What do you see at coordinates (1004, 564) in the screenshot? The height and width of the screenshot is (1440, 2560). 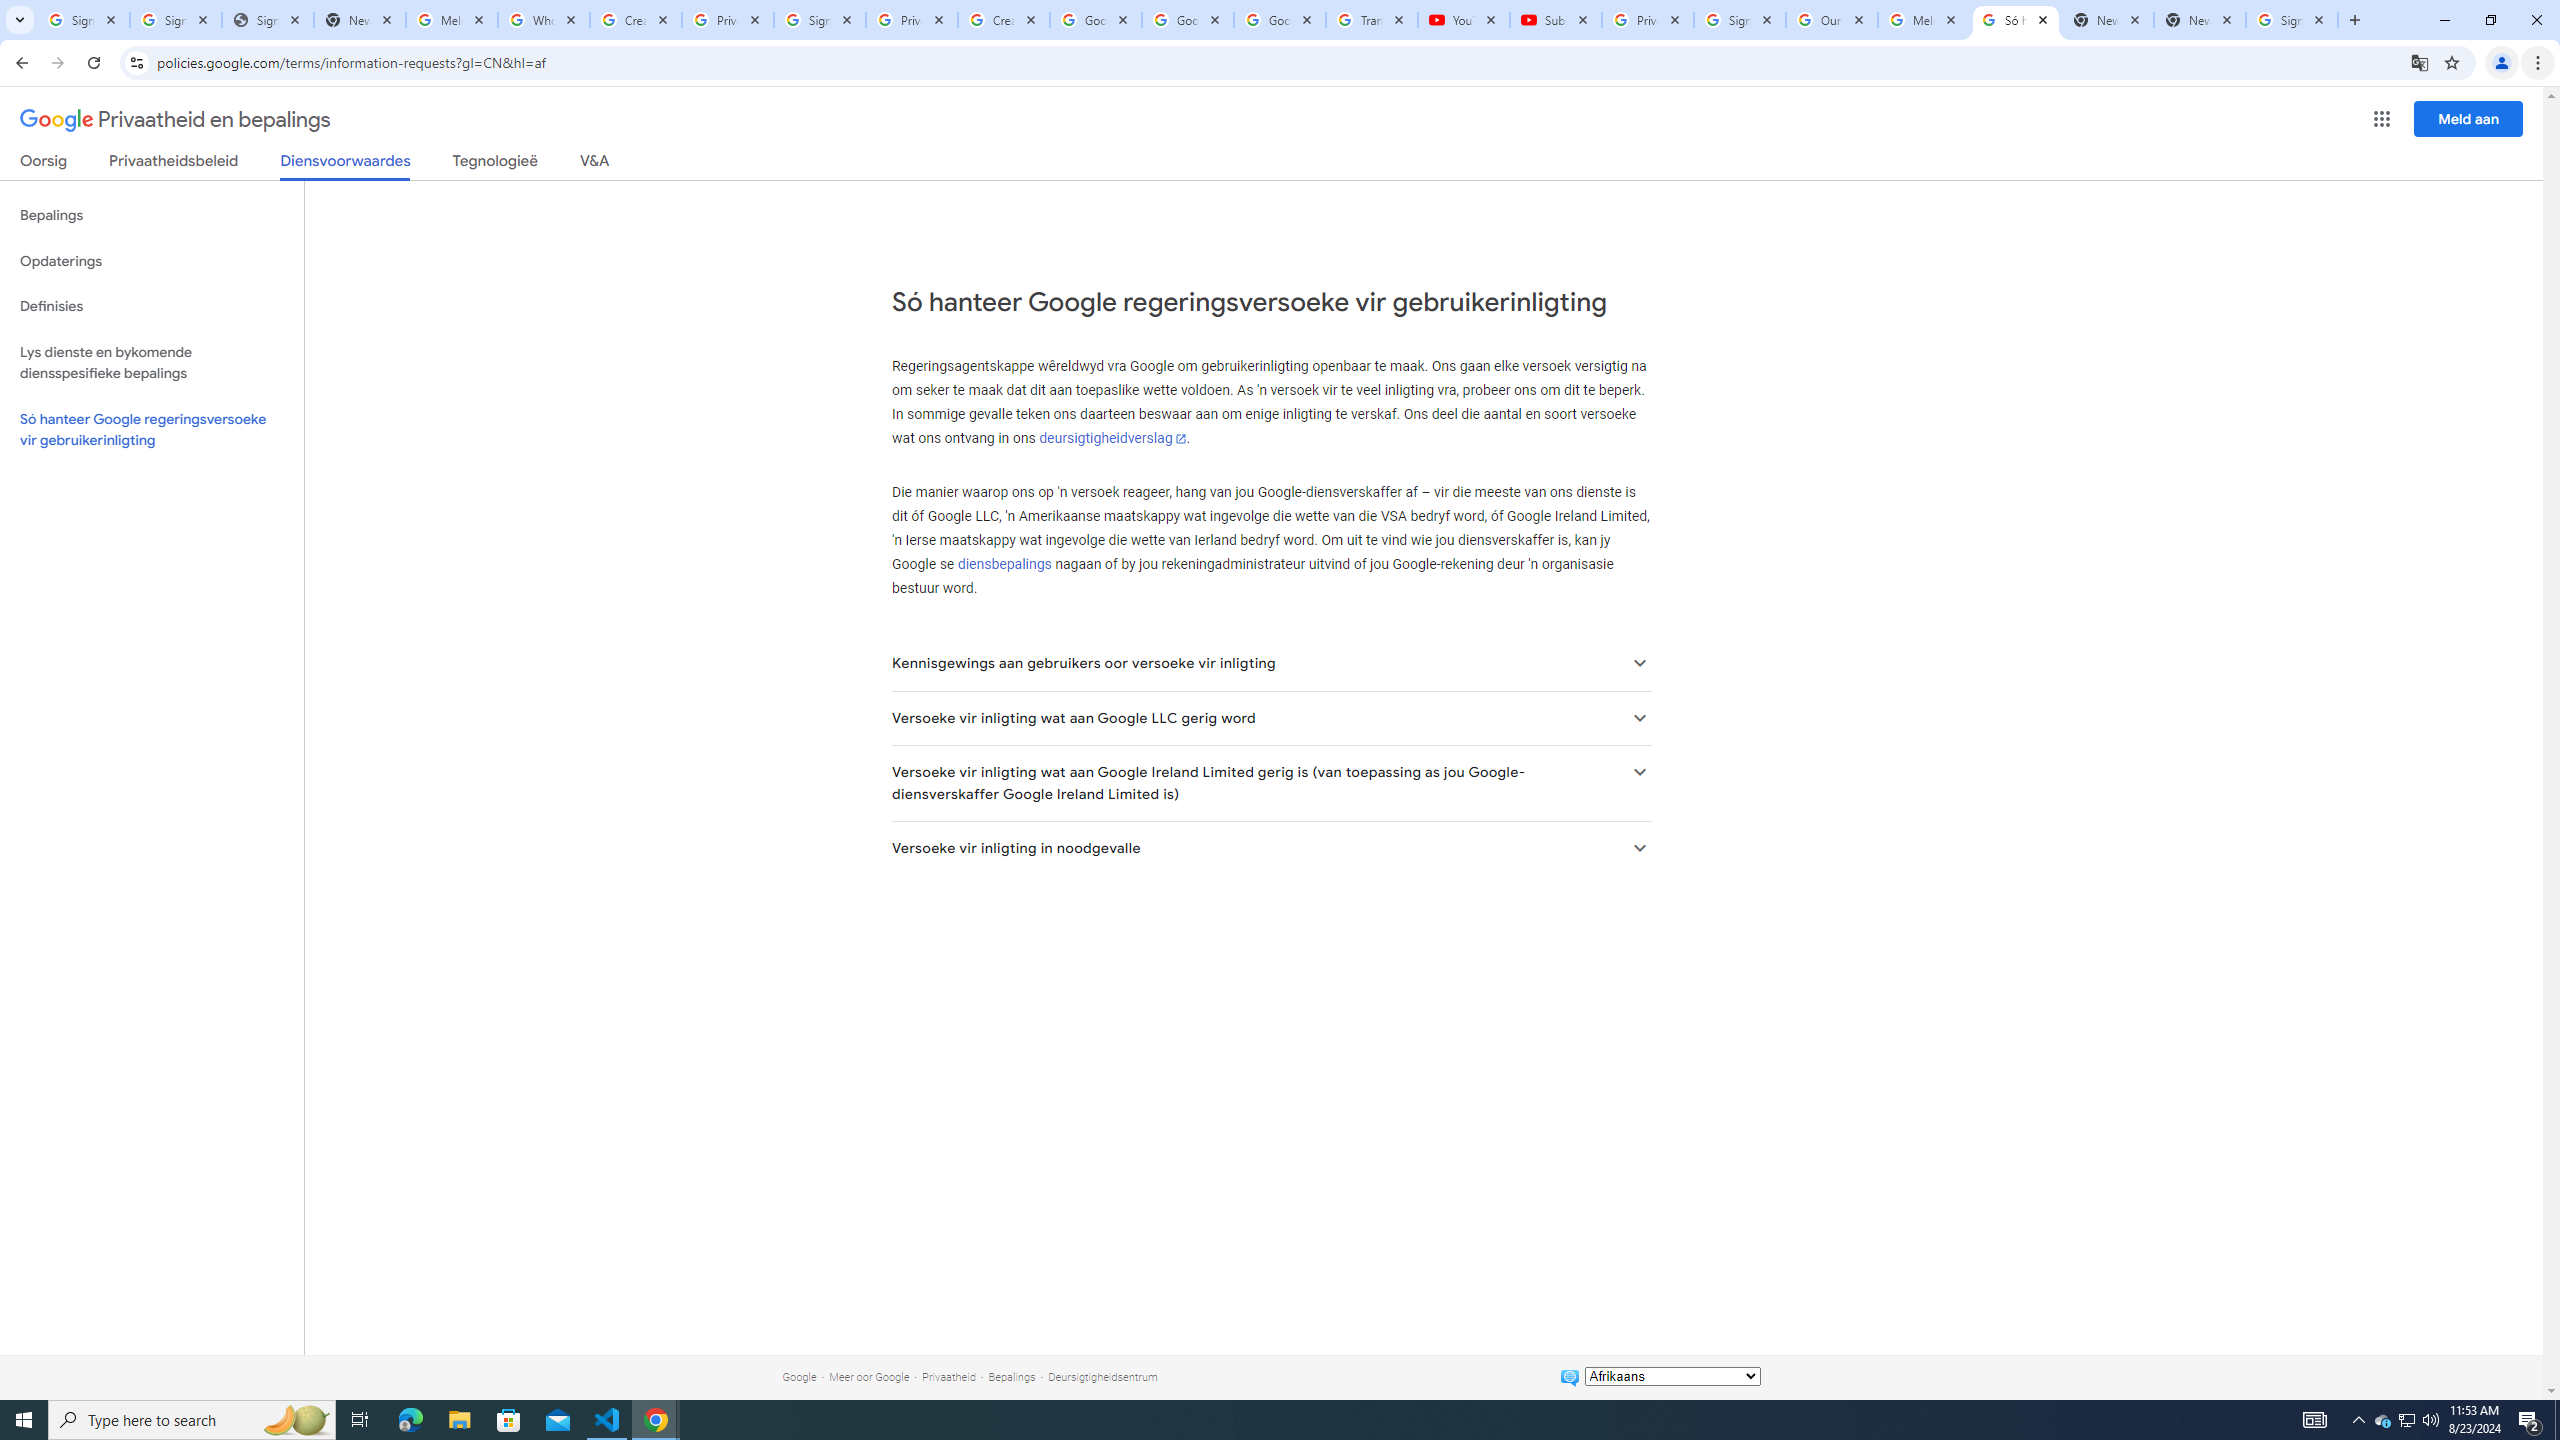 I see `diensbepalings` at bounding box center [1004, 564].